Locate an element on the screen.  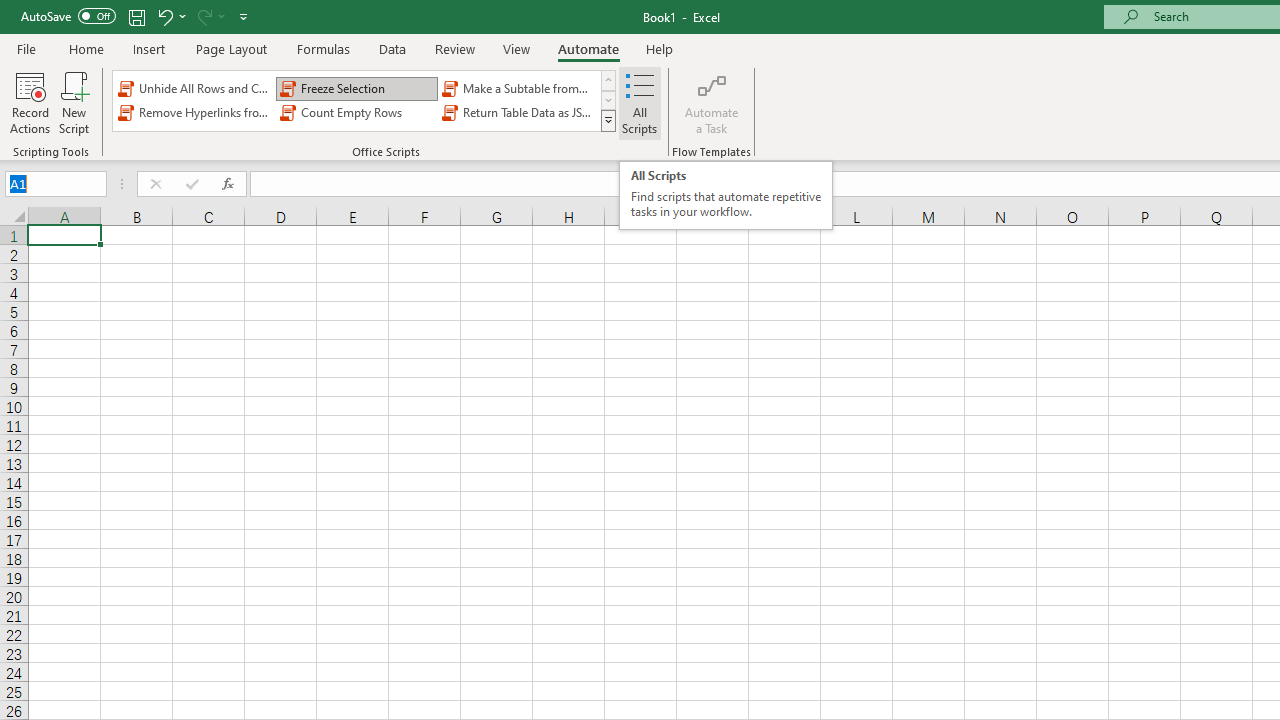
Formulas is located at coordinates (323, 48).